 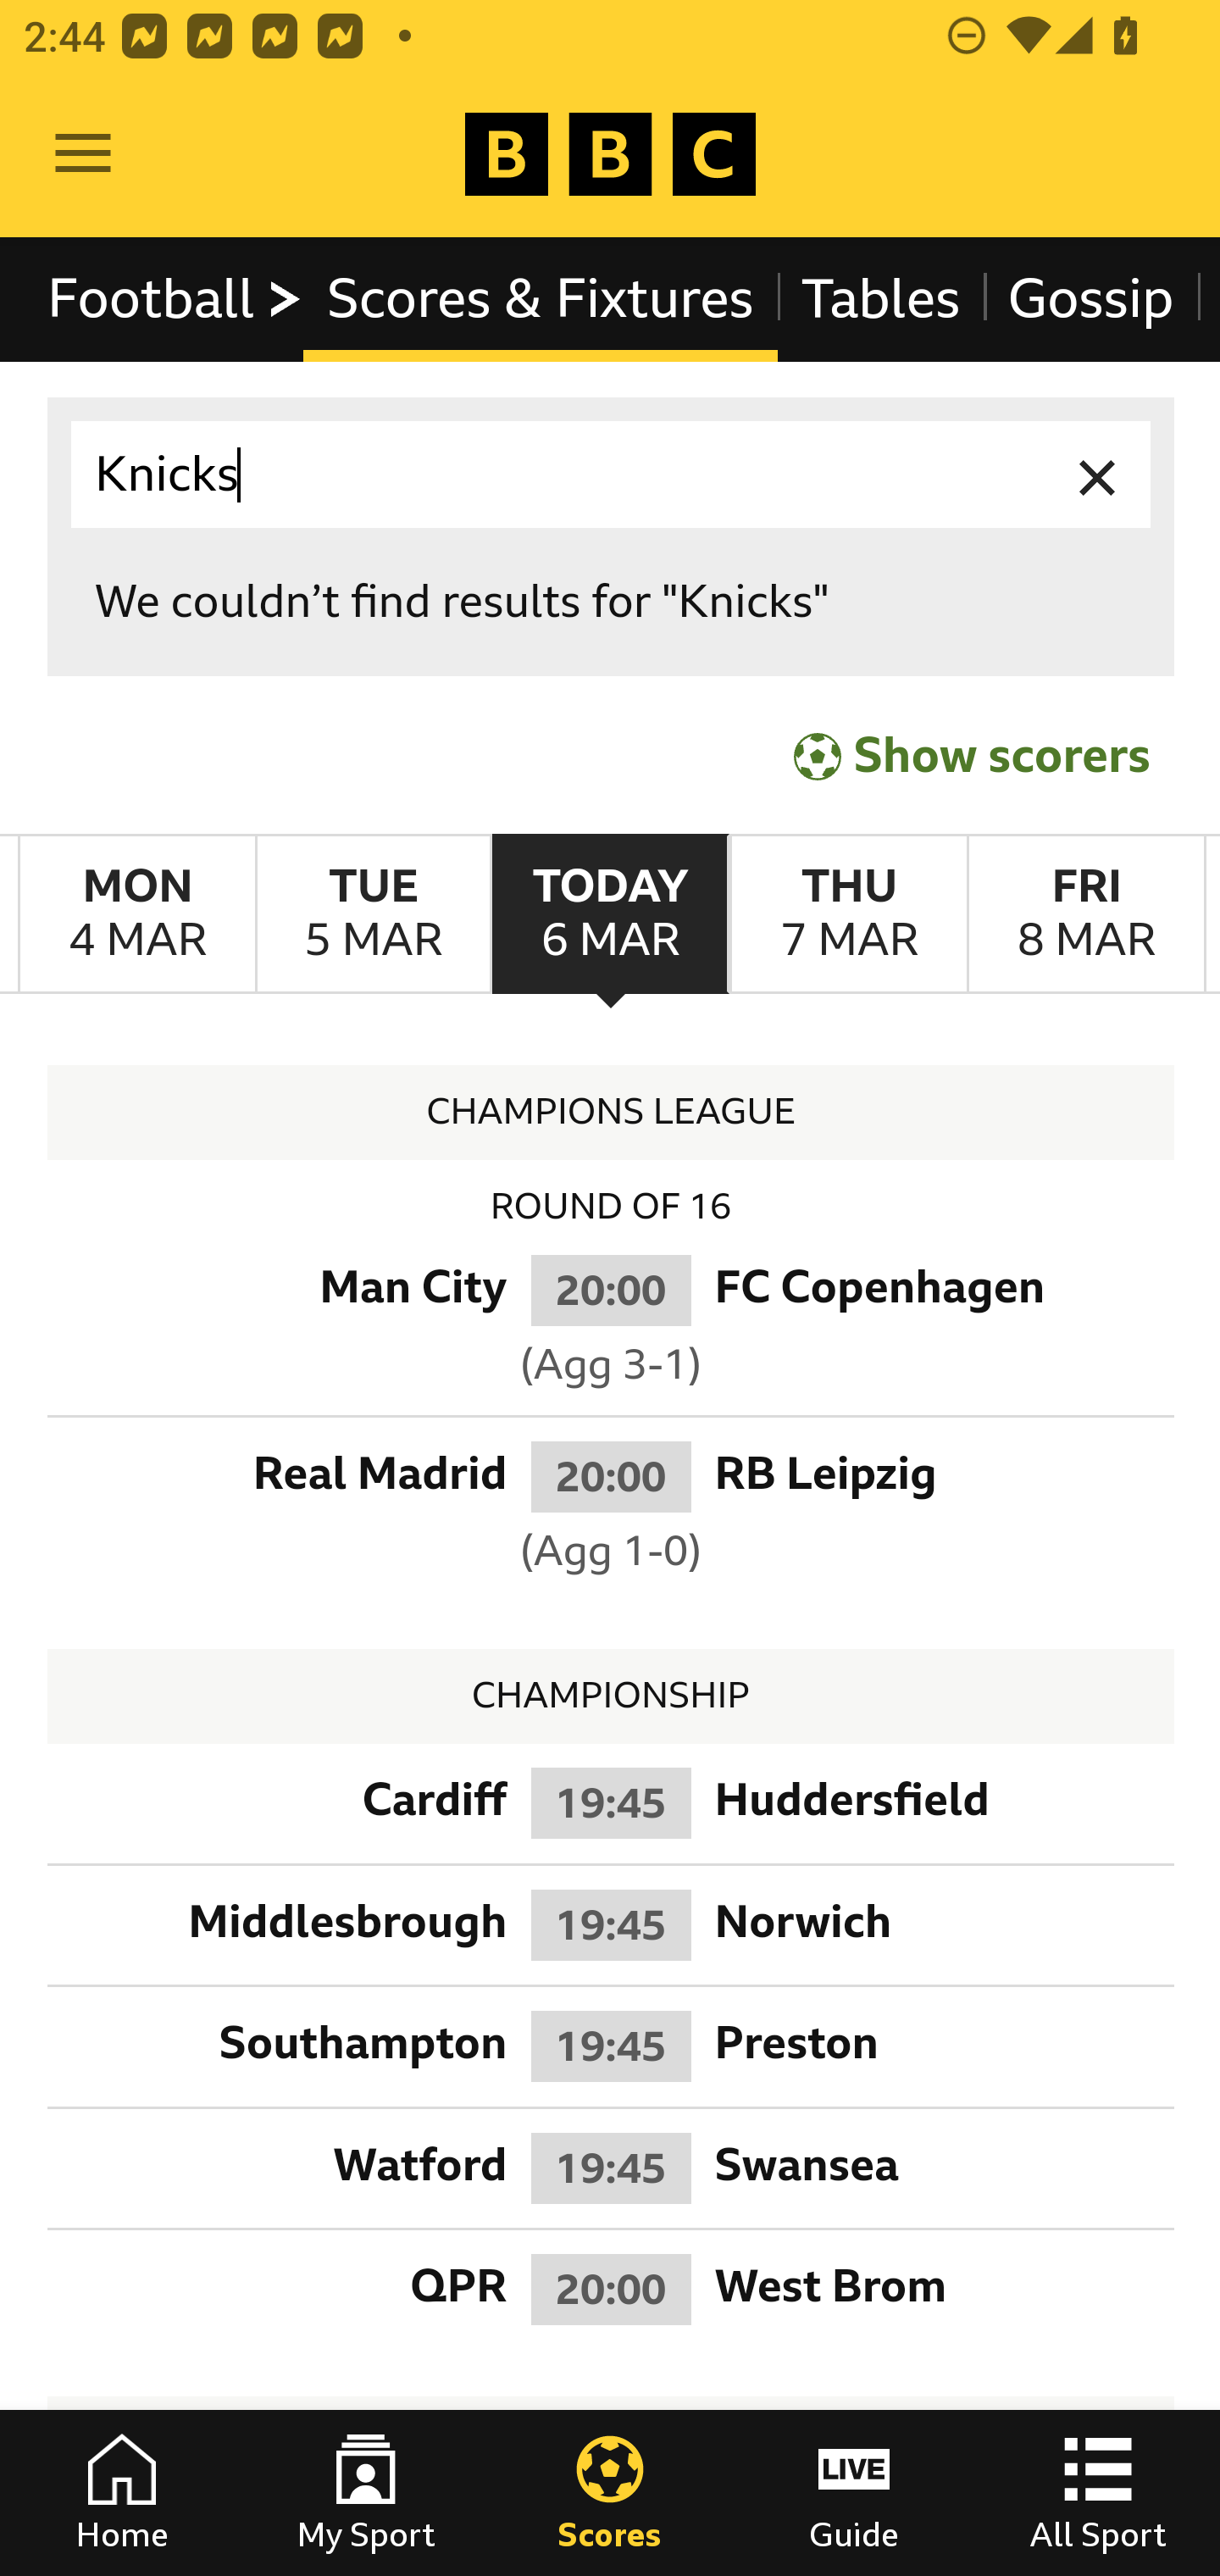 I want to click on Clear input, so click(x=1098, y=475).